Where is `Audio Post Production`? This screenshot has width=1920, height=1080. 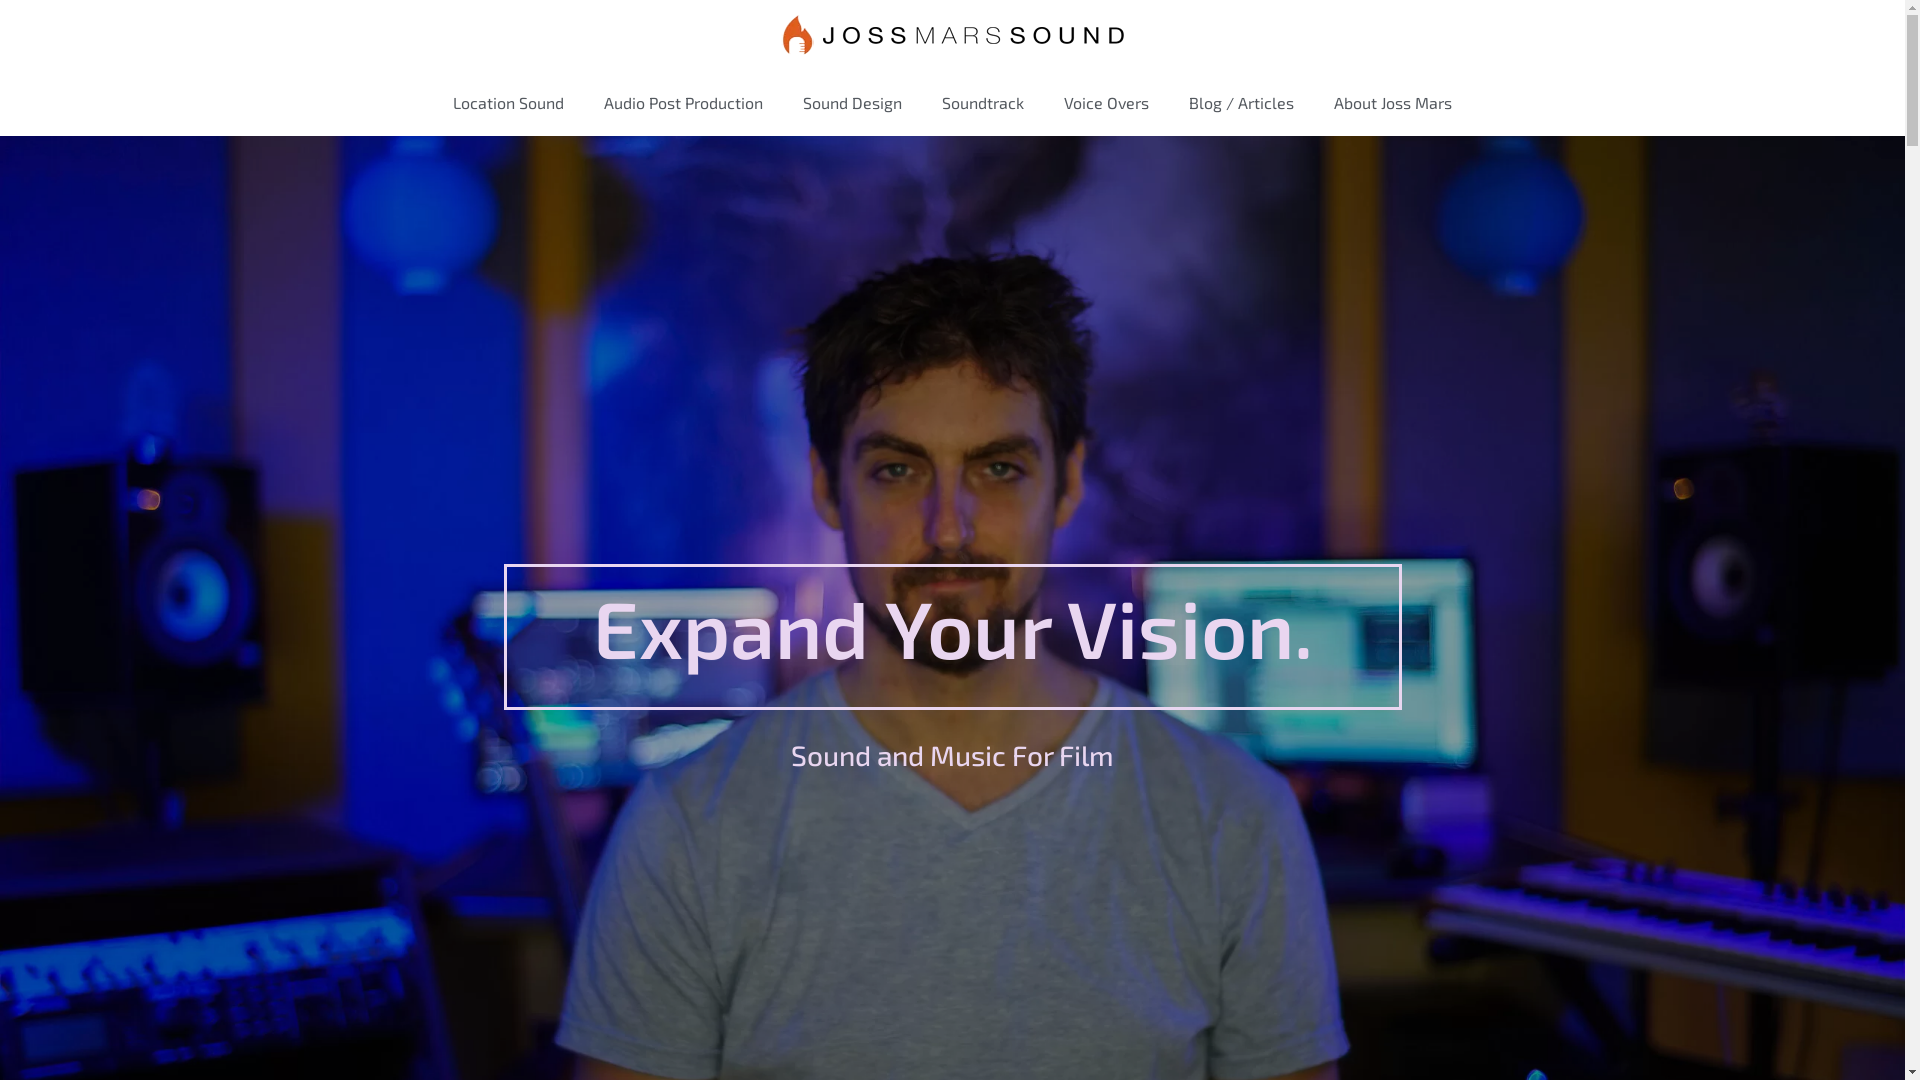
Audio Post Production is located at coordinates (684, 103).